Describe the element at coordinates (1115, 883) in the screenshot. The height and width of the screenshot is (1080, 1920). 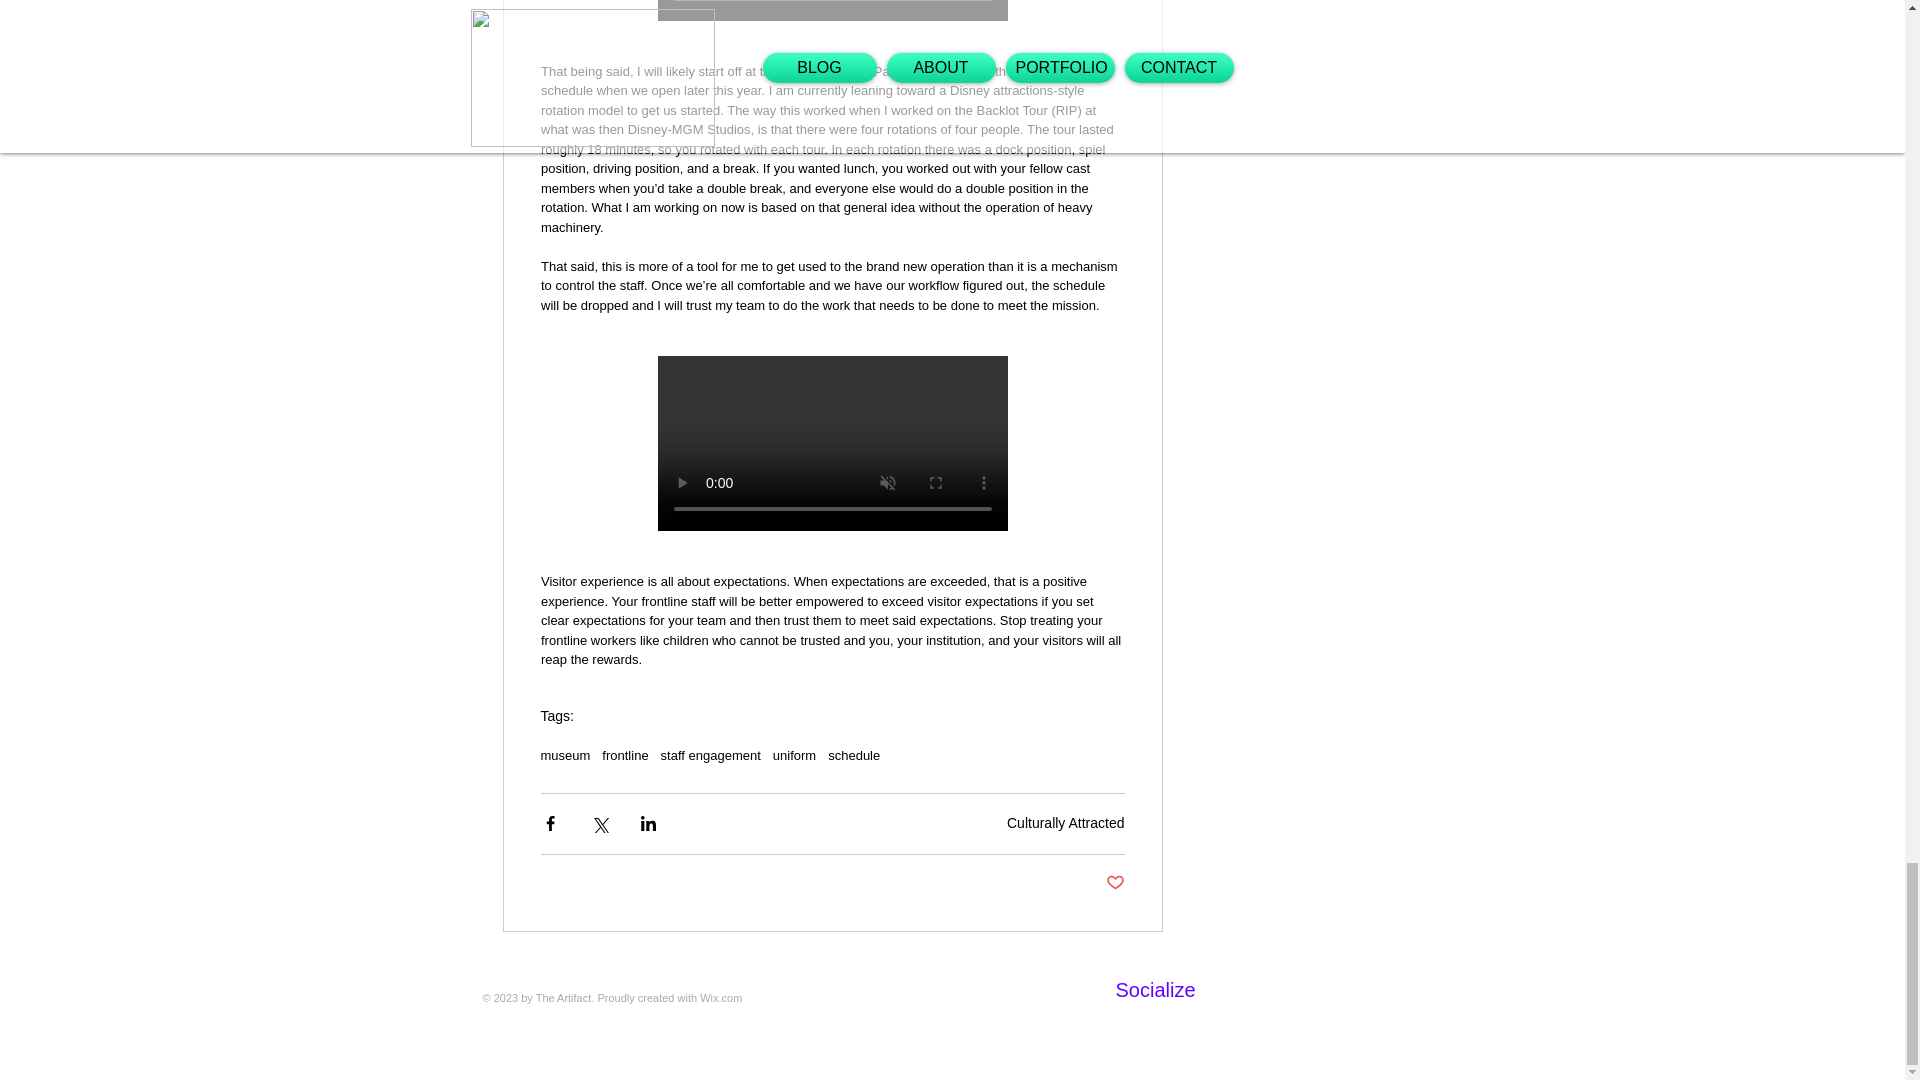
I see `Post not marked as liked` at that location.